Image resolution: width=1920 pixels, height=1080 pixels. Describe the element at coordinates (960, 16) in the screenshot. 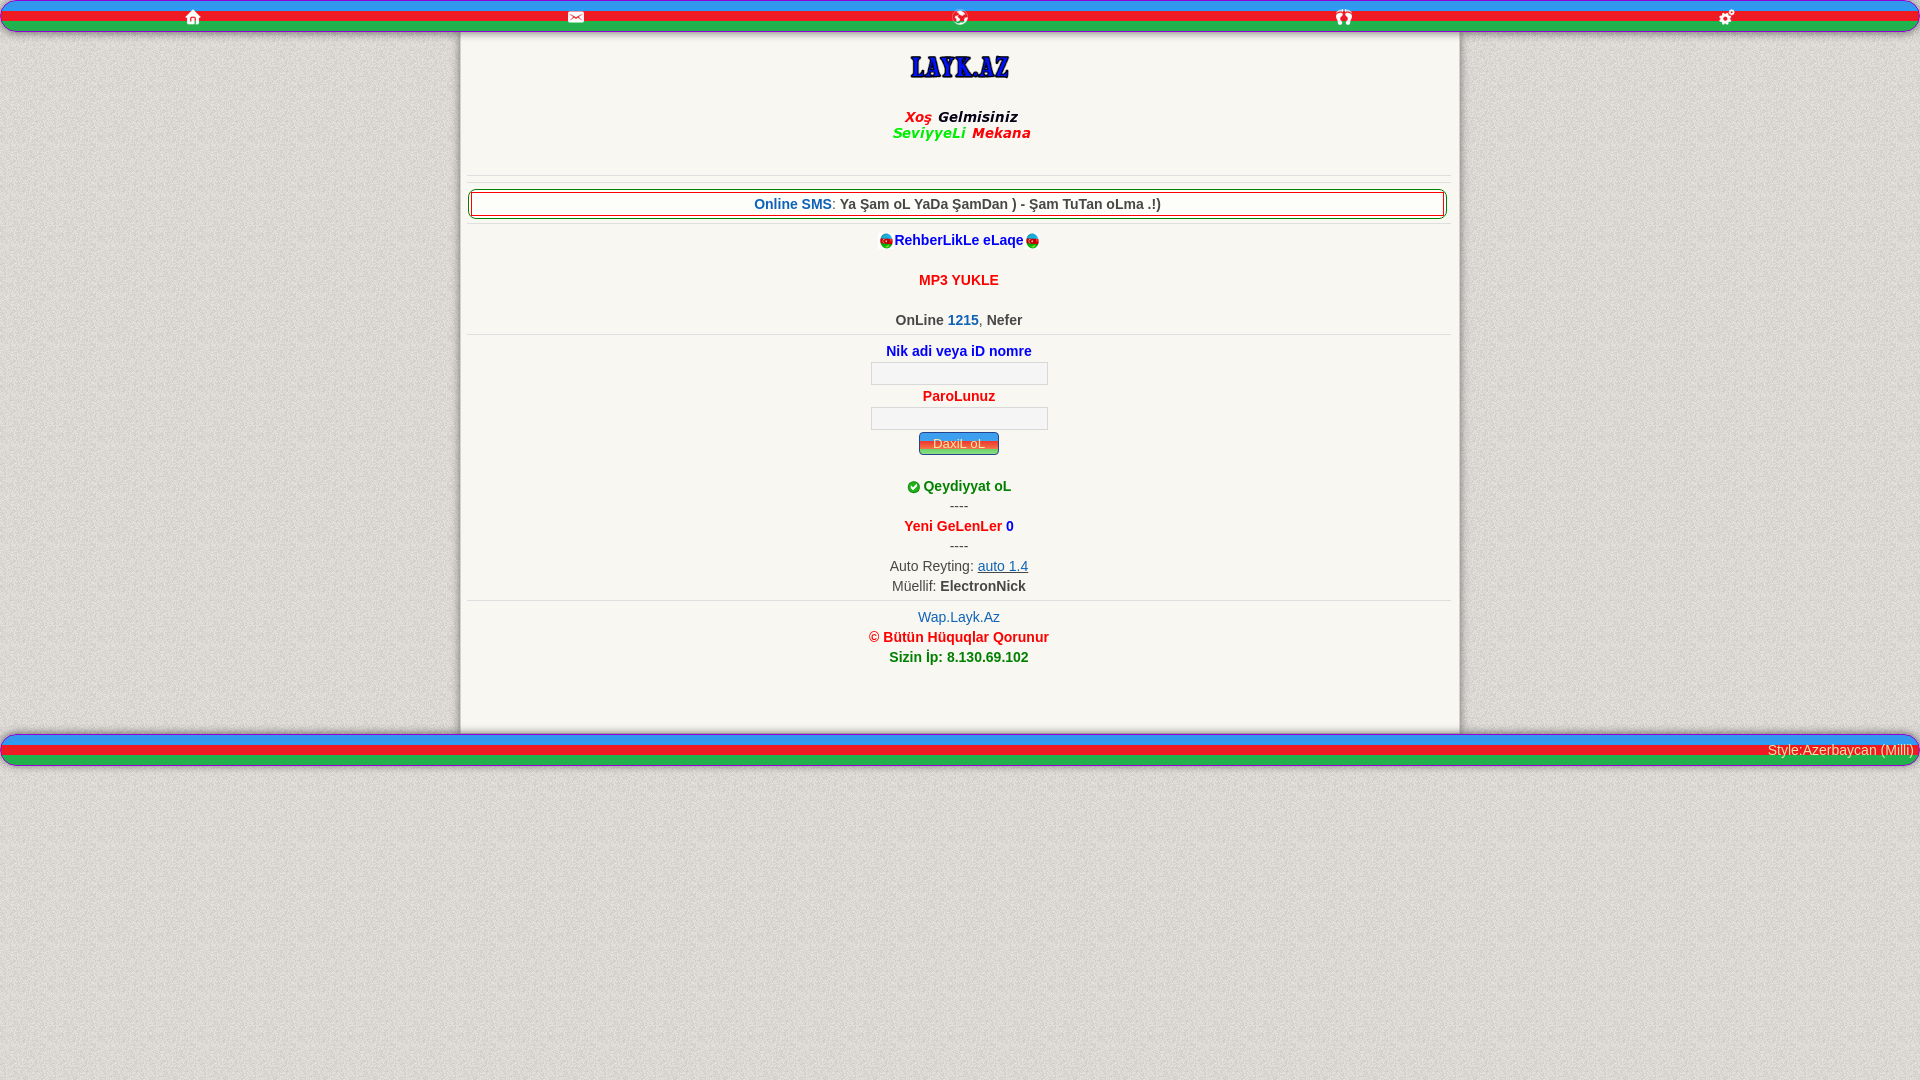

I see `Mektublar` at that location.